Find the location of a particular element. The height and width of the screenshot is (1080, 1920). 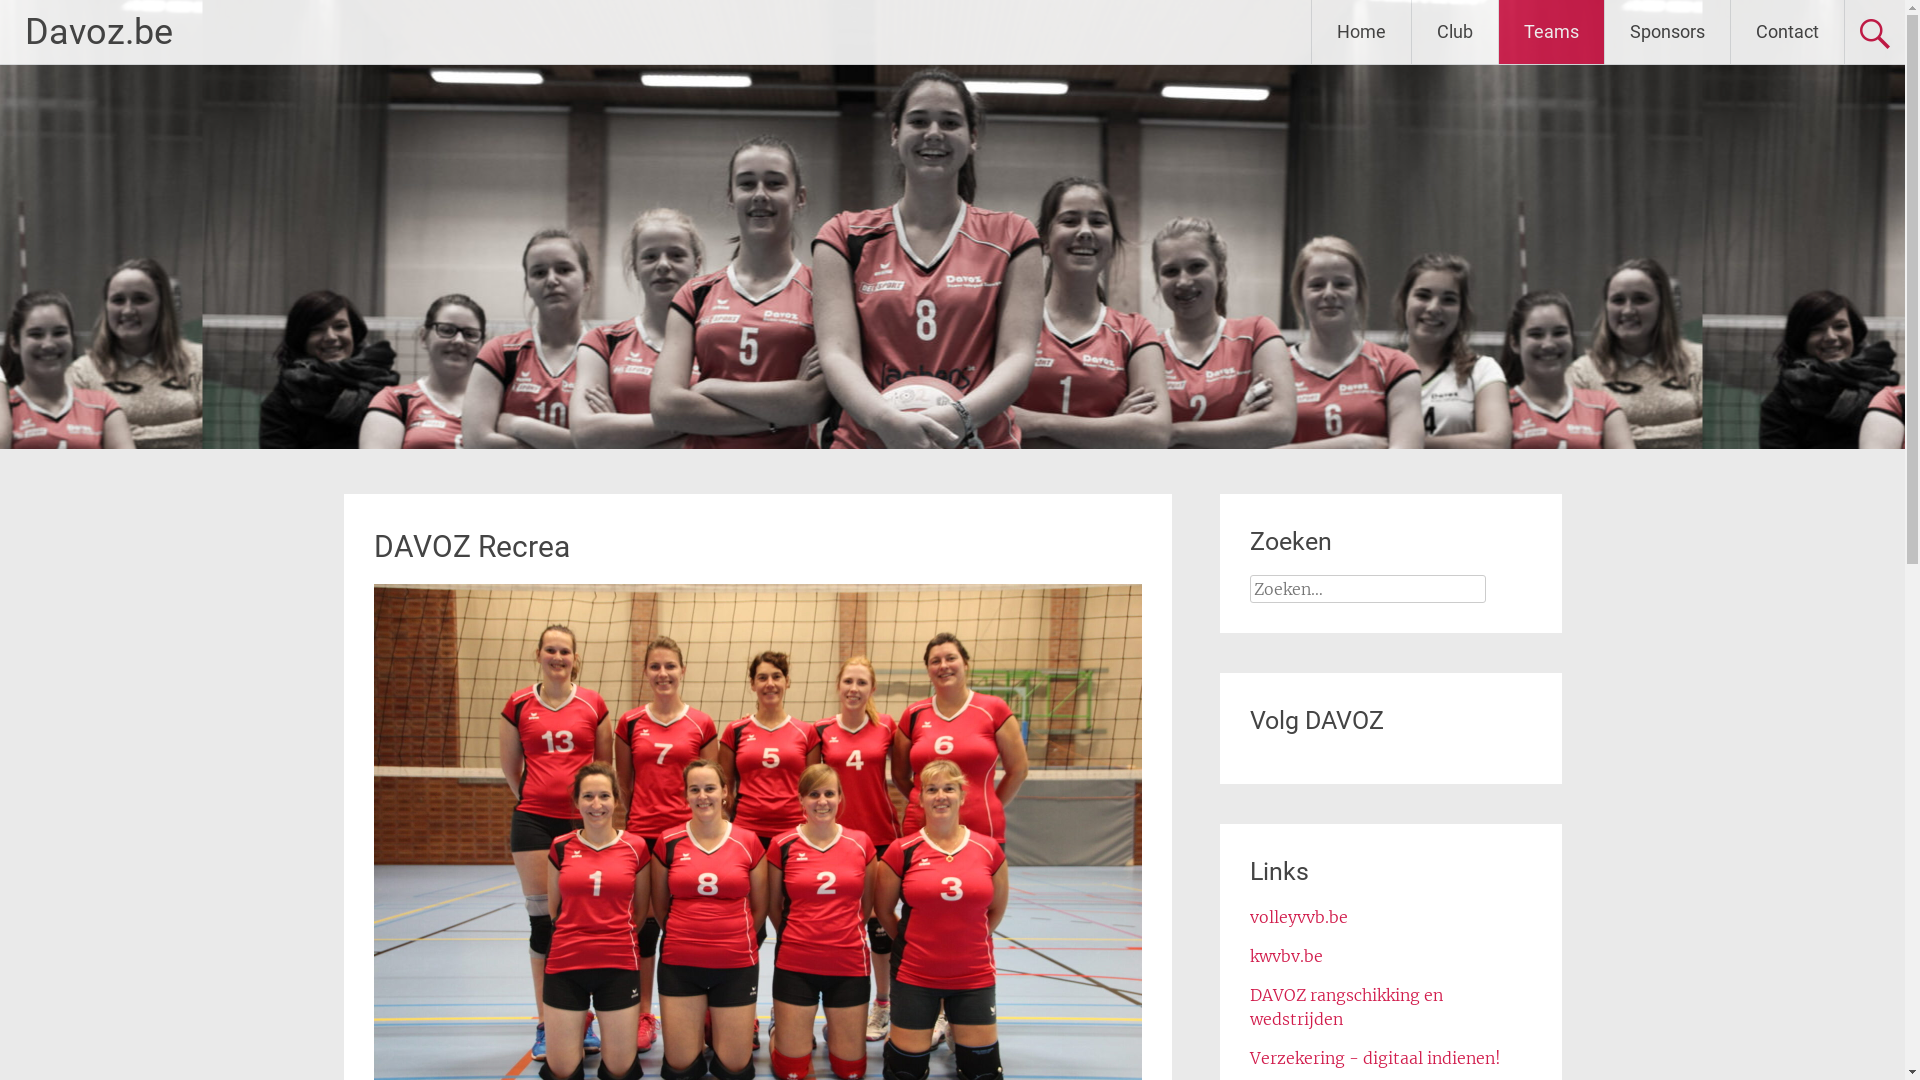

kwvbv.be is located at coordinates (1286, 956).